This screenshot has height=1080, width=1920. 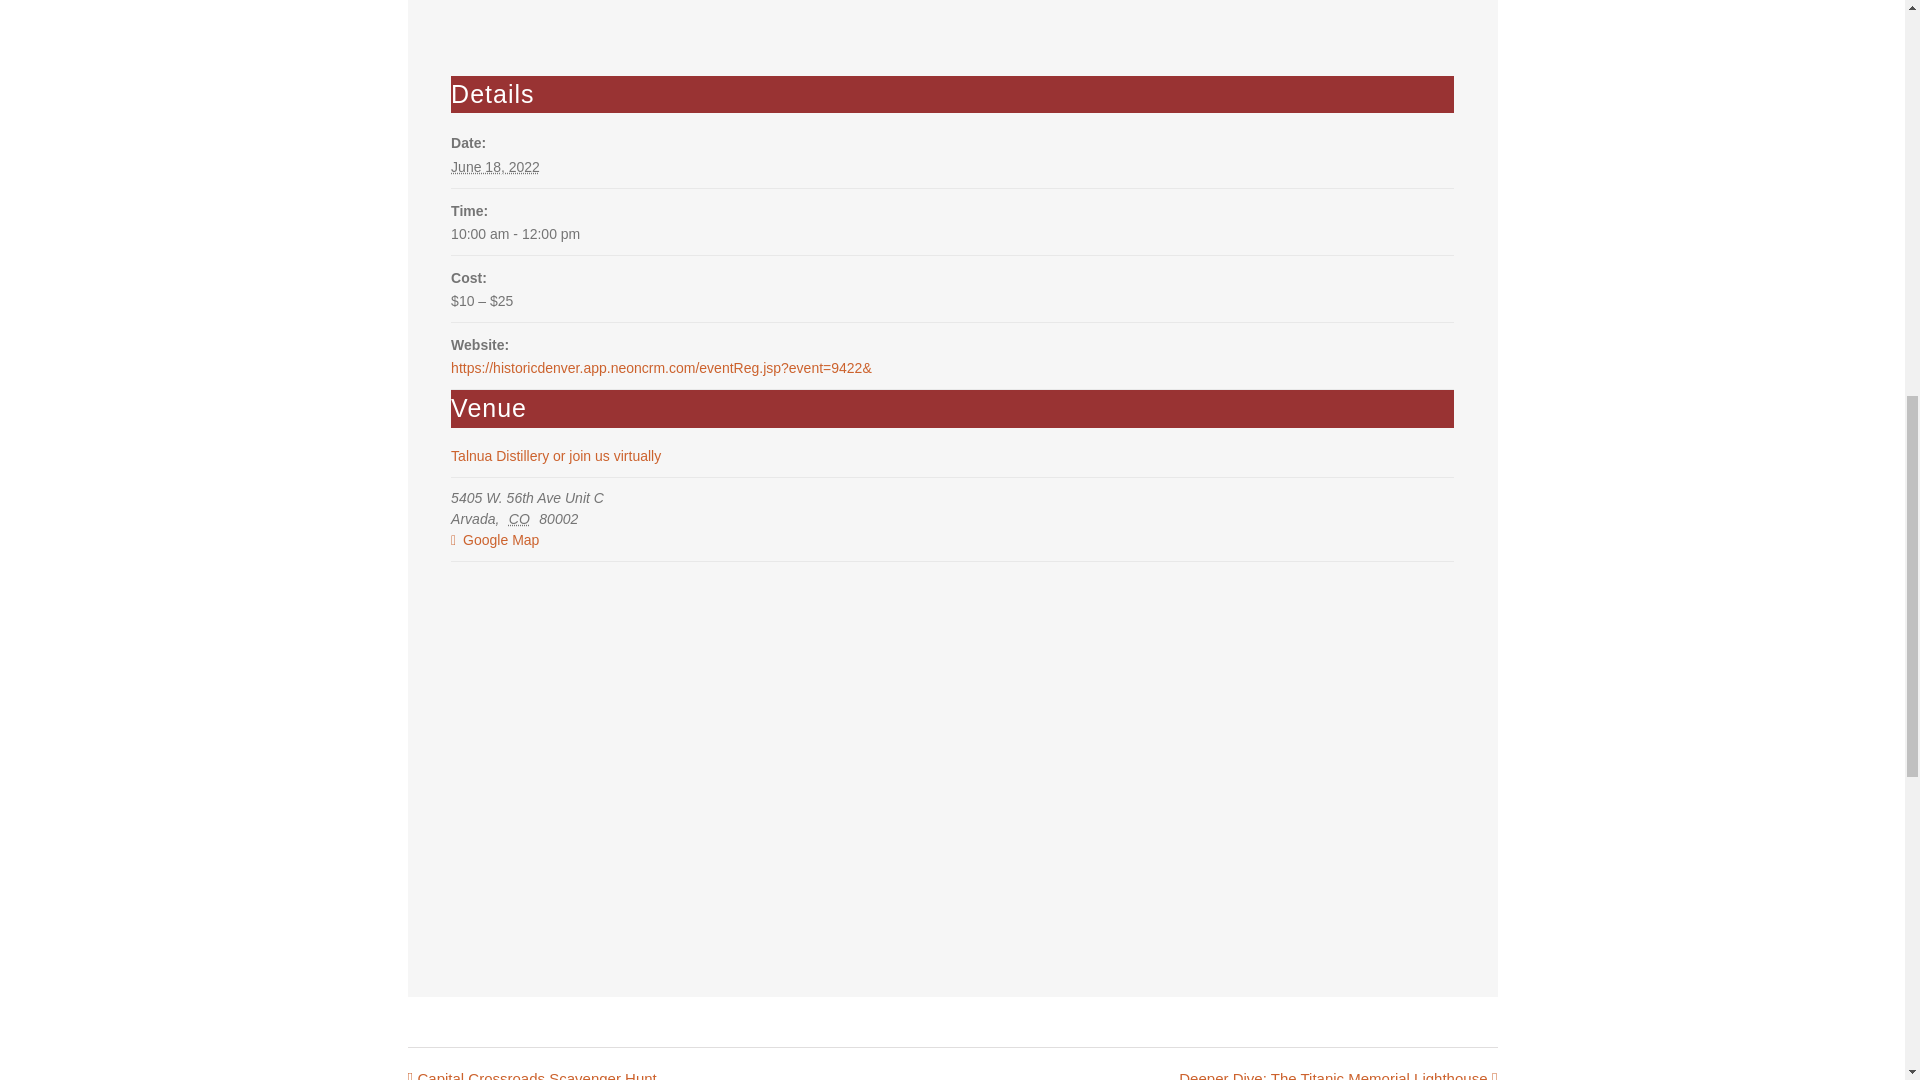 What do you see at coordinates (537, 1075) in the screenshot?
I see `Capital Crossroads Scavenger Hunt` at bounding box center [537, 1075].